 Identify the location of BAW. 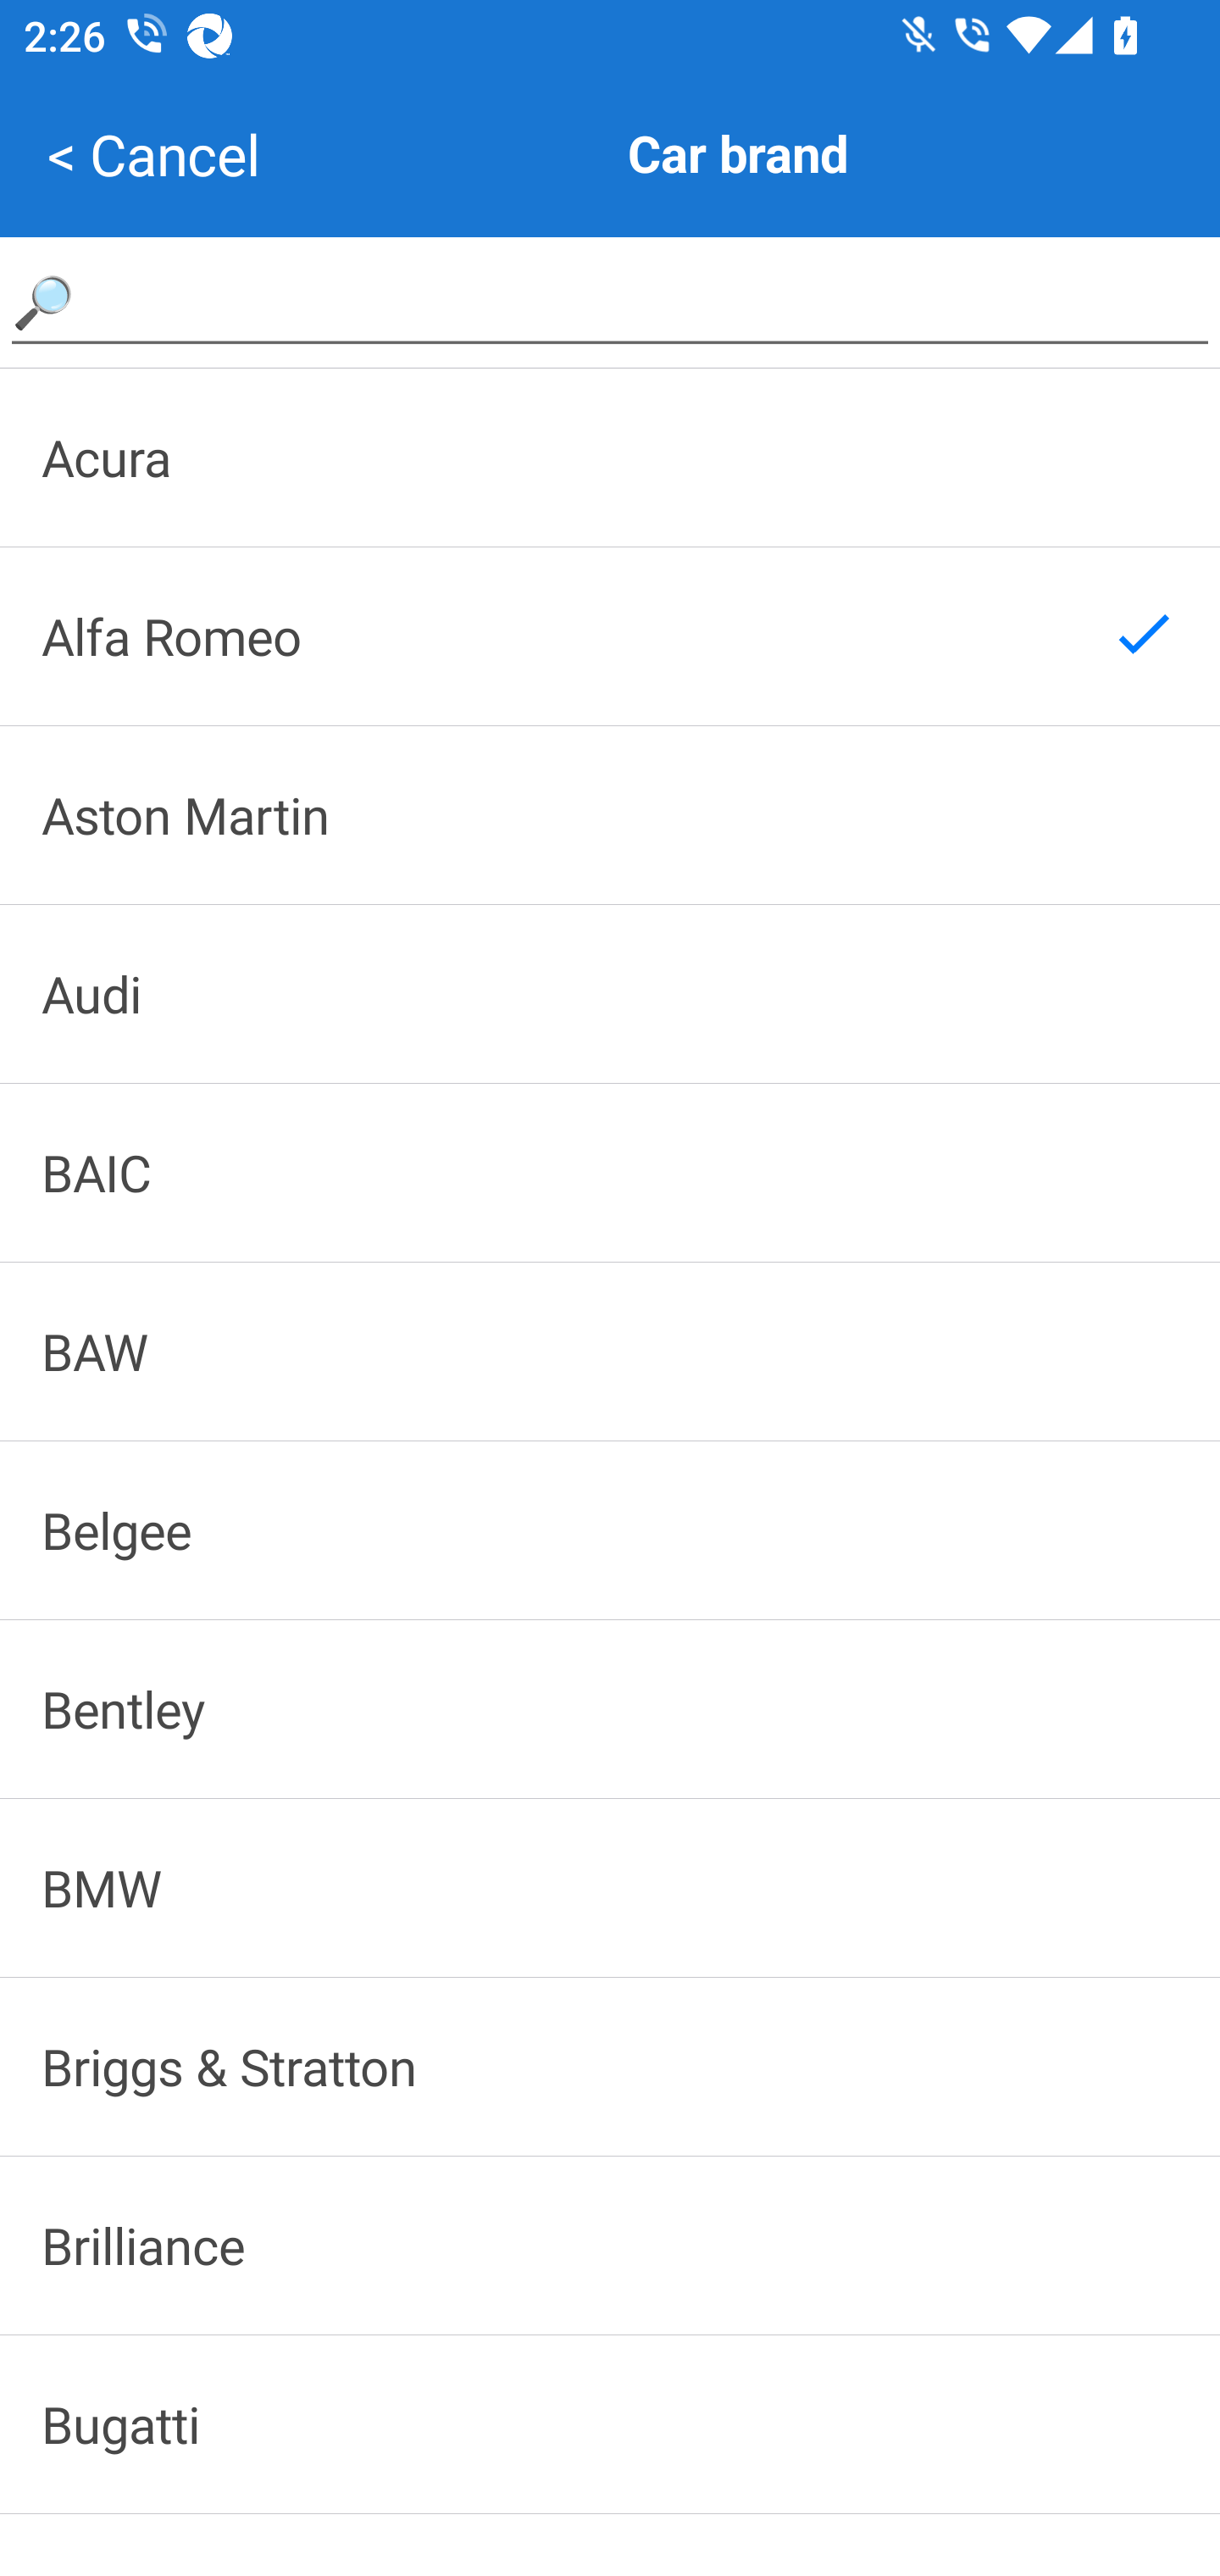
(610, 1351).